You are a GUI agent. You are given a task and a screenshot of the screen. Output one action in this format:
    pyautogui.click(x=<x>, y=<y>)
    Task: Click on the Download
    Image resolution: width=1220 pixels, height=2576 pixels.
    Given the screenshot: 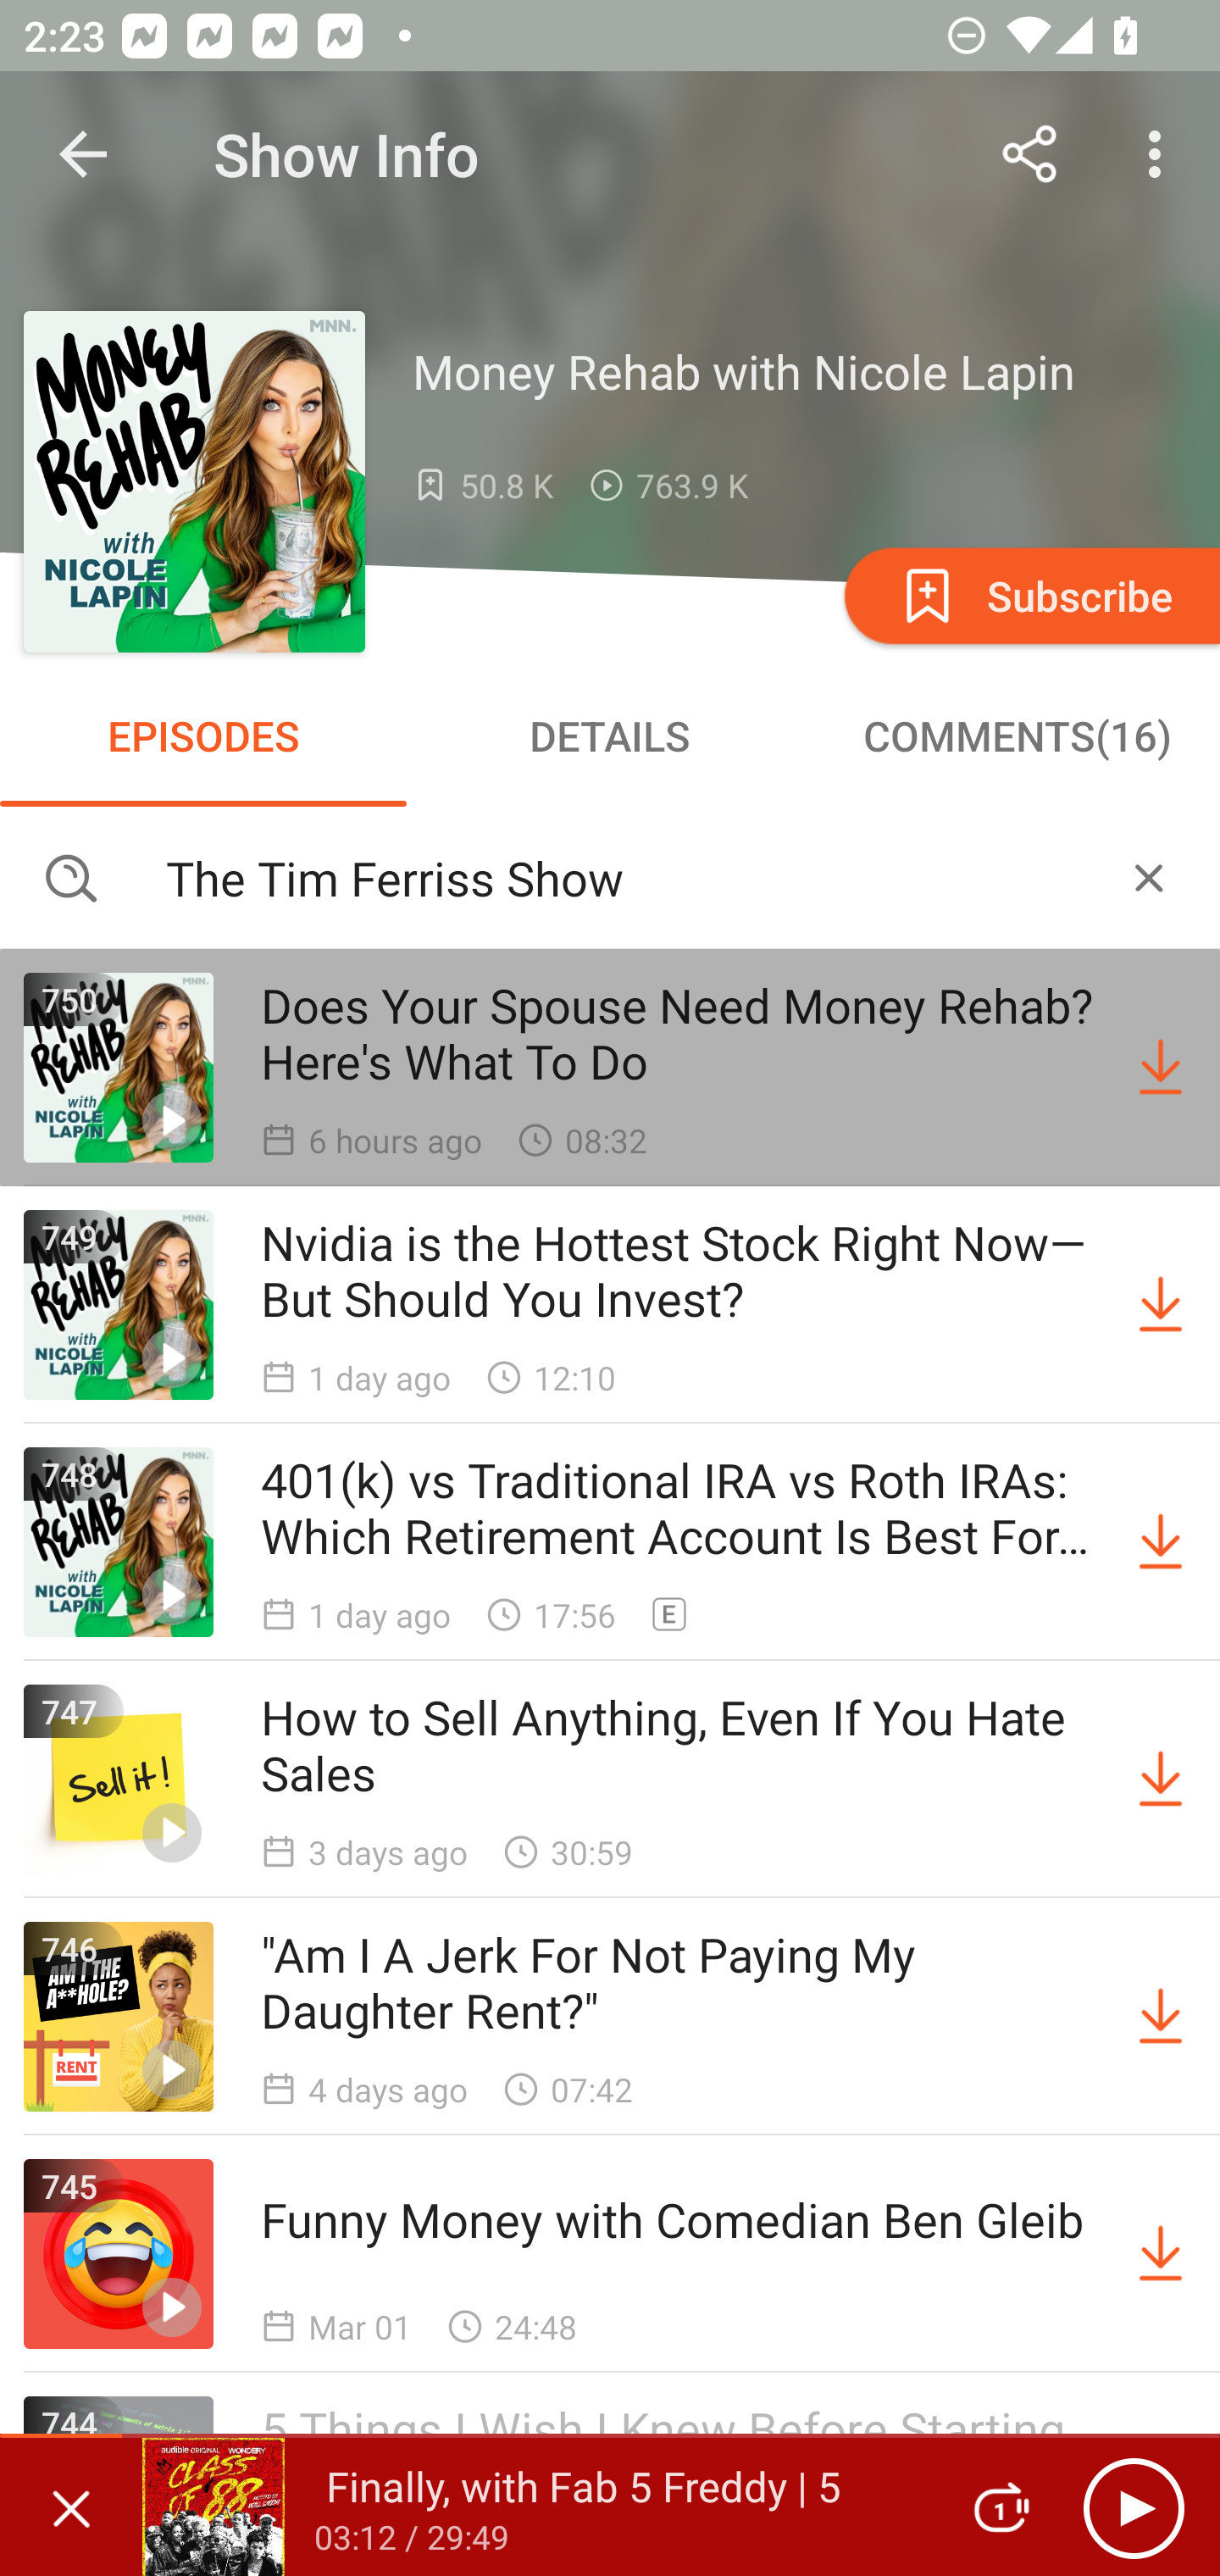 What is the action you would take?
    pyautogui.click(x=1161, y=2017)
    